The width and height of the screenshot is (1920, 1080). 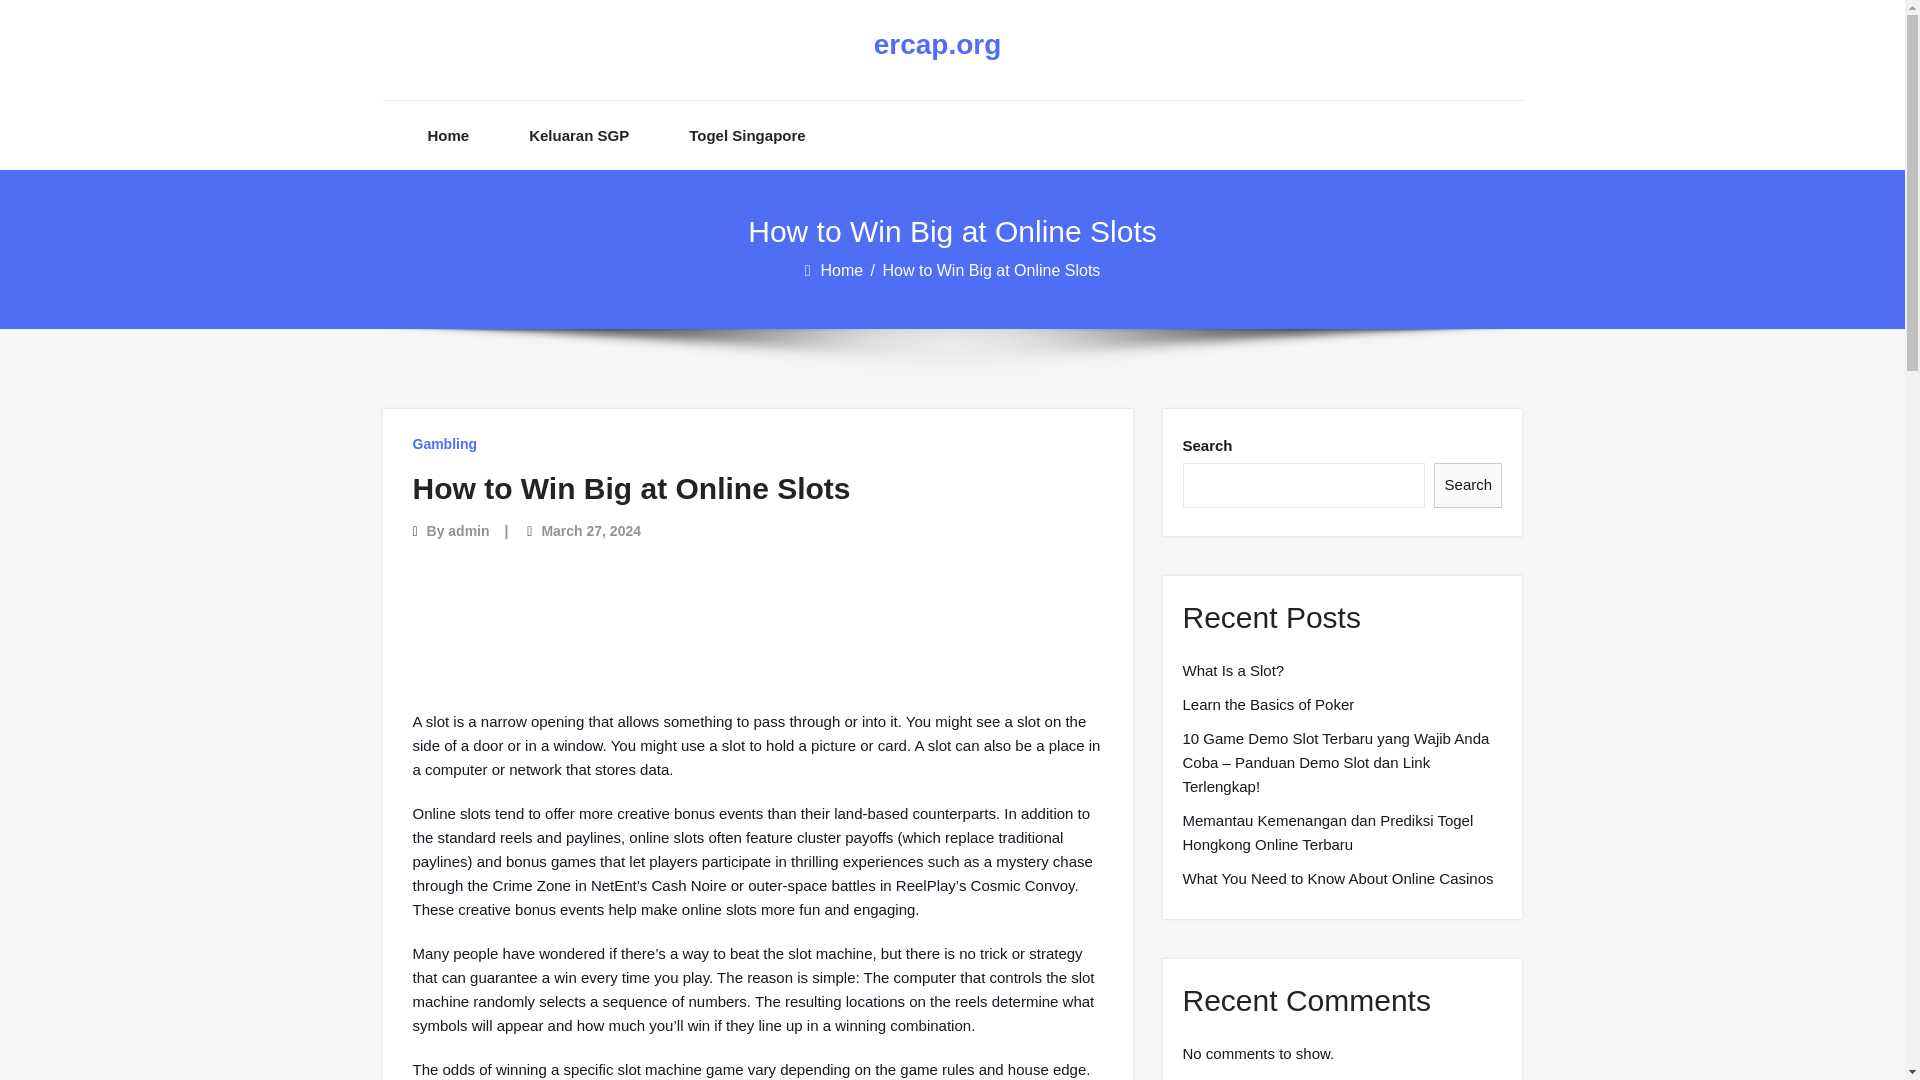 What do you see at coordinates (842, 270) in the screenshot?
I see `Home` at bounding box center [842, 270].